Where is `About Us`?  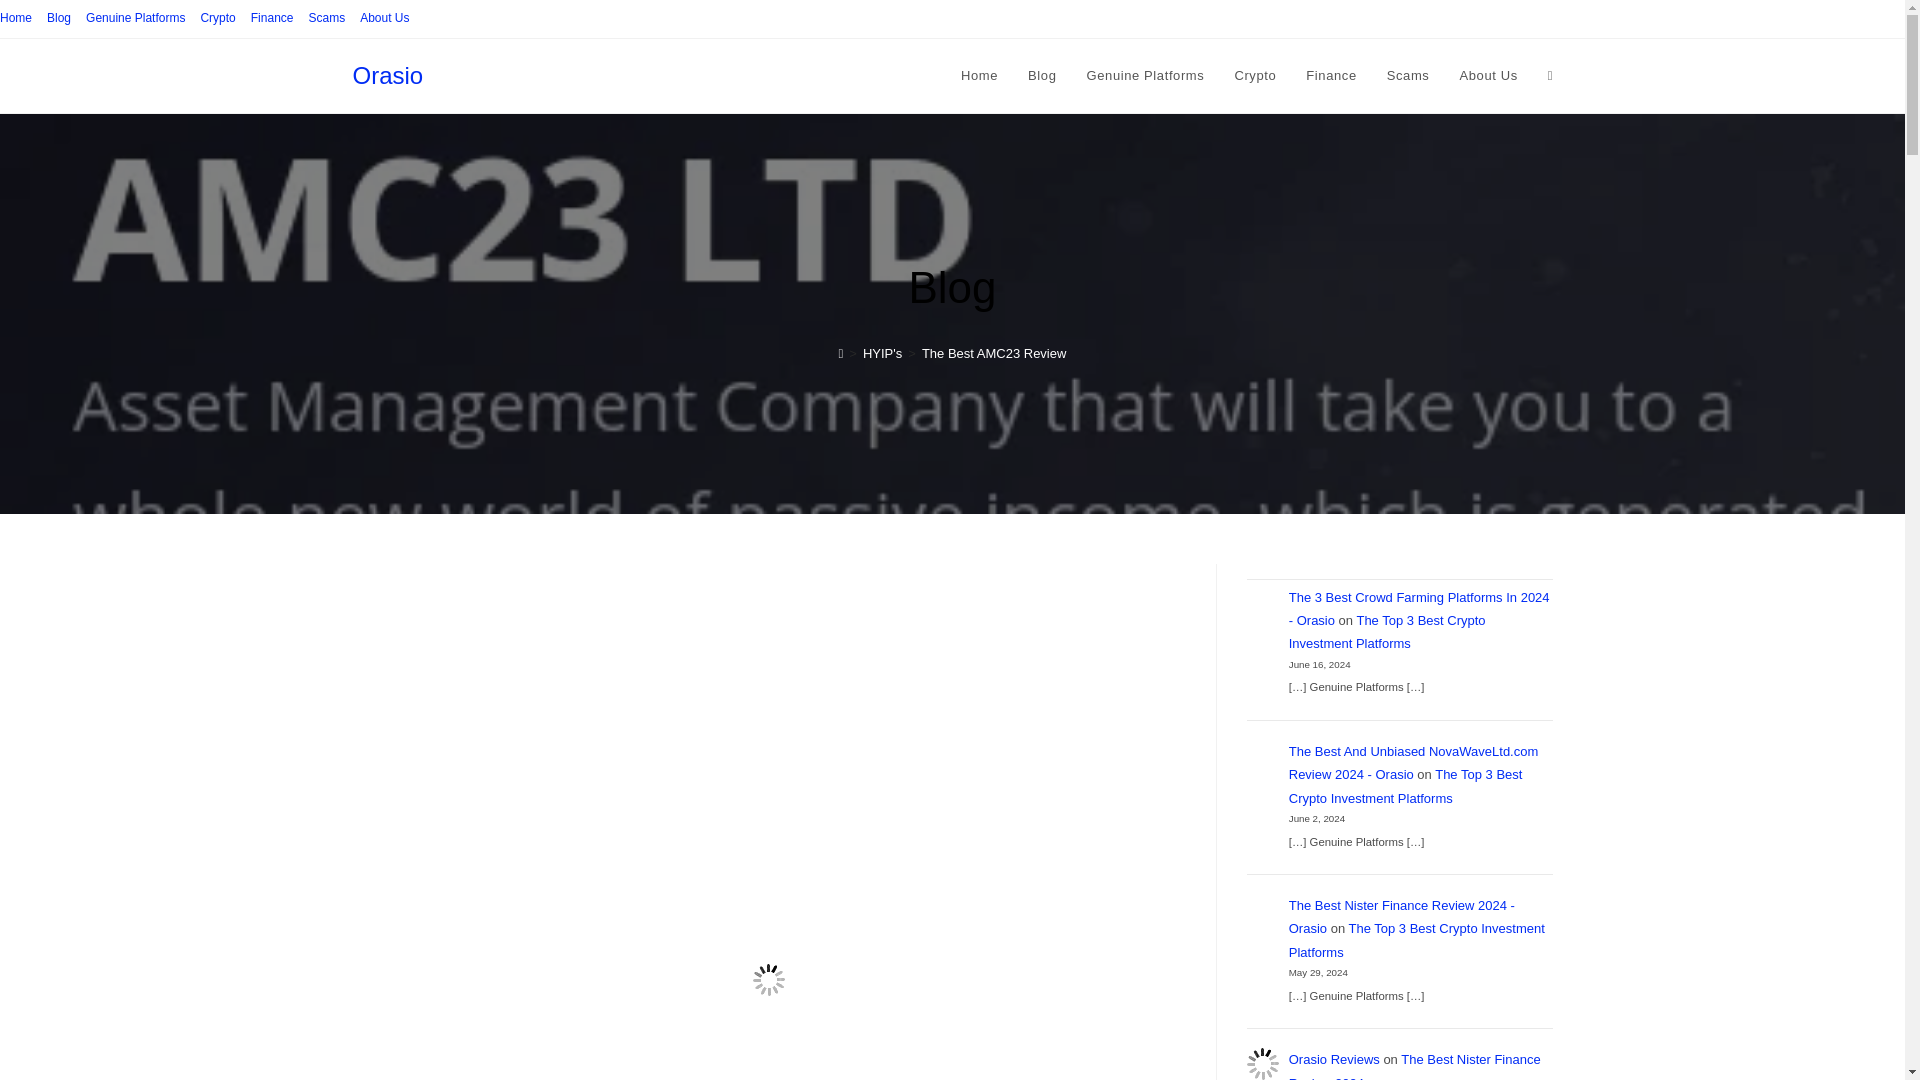
About Us is located at coordinates (1488, 76).